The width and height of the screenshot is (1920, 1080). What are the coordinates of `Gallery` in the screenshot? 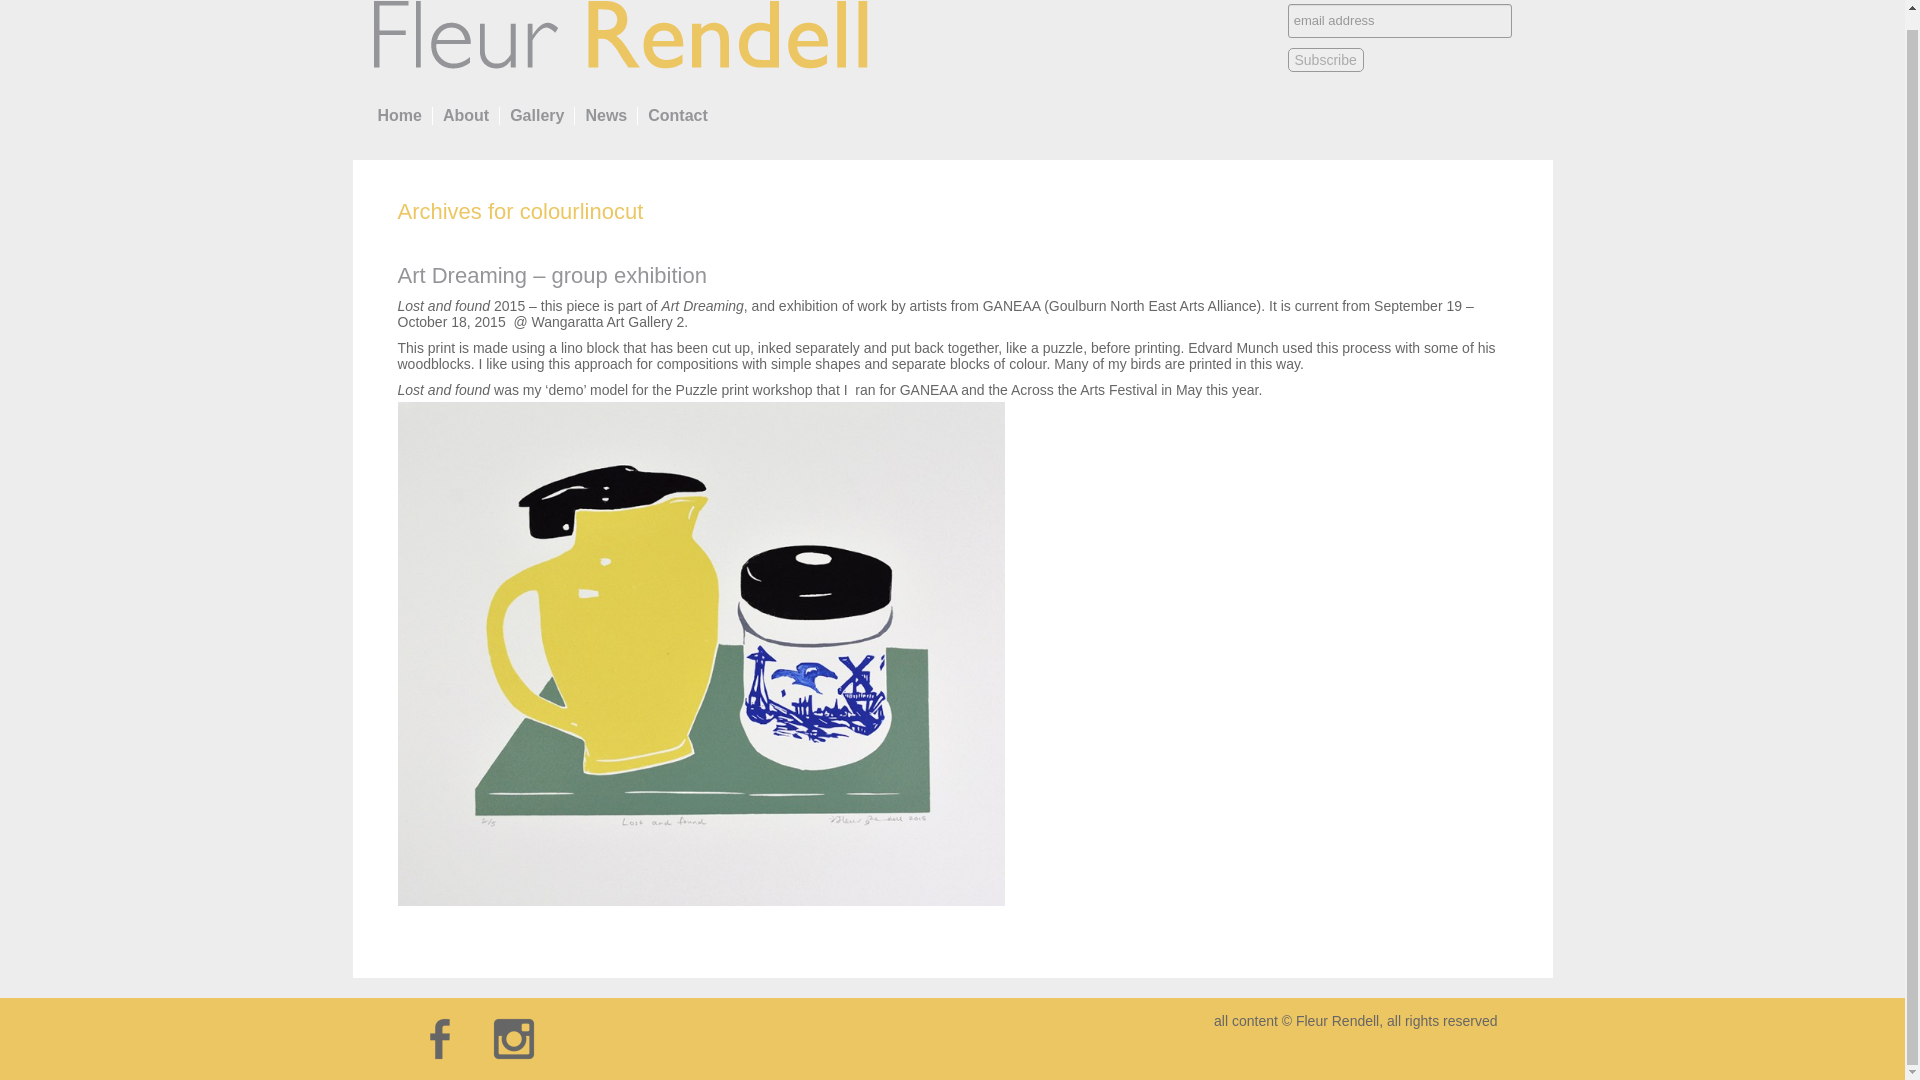 It's located at (536, 115).